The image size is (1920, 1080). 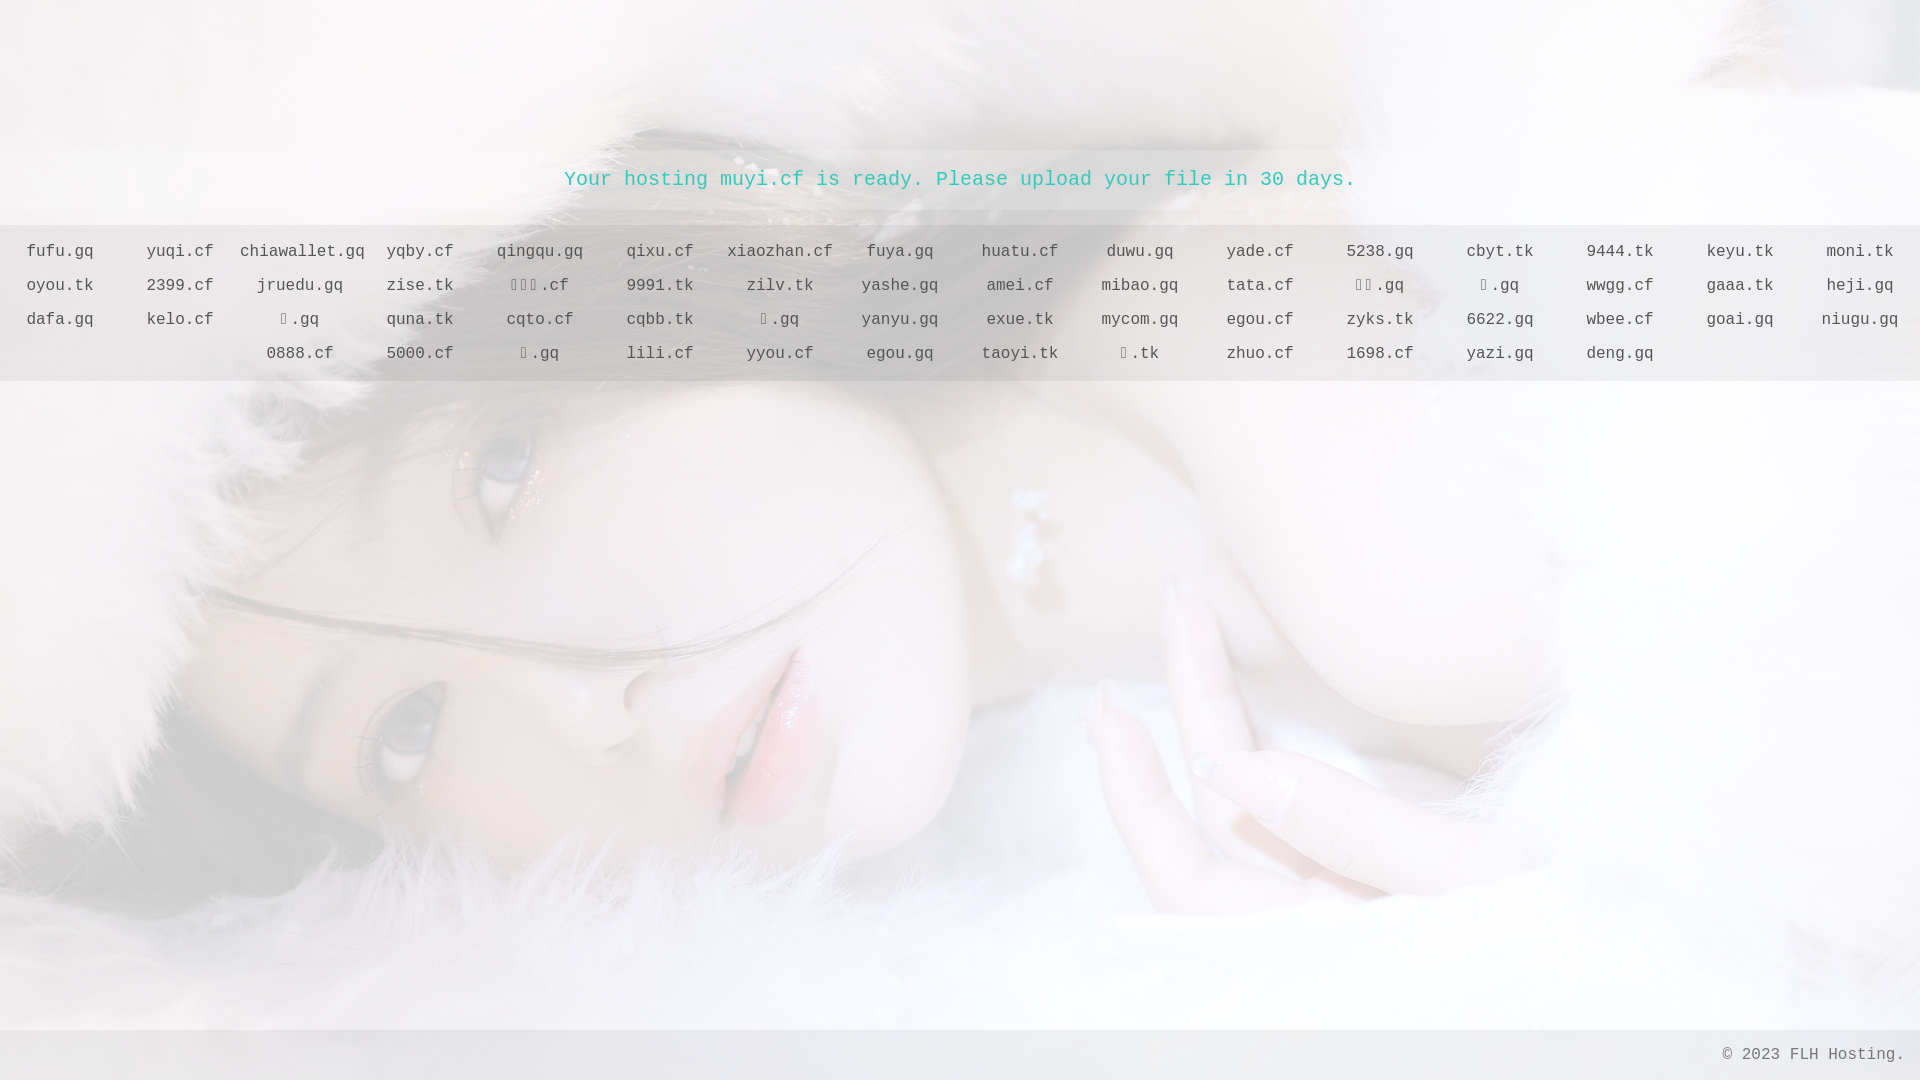 What do you see at coordinates (1380, 252) in the screenshot?
I see `5238.gq` at bounding box center [1380, 252].